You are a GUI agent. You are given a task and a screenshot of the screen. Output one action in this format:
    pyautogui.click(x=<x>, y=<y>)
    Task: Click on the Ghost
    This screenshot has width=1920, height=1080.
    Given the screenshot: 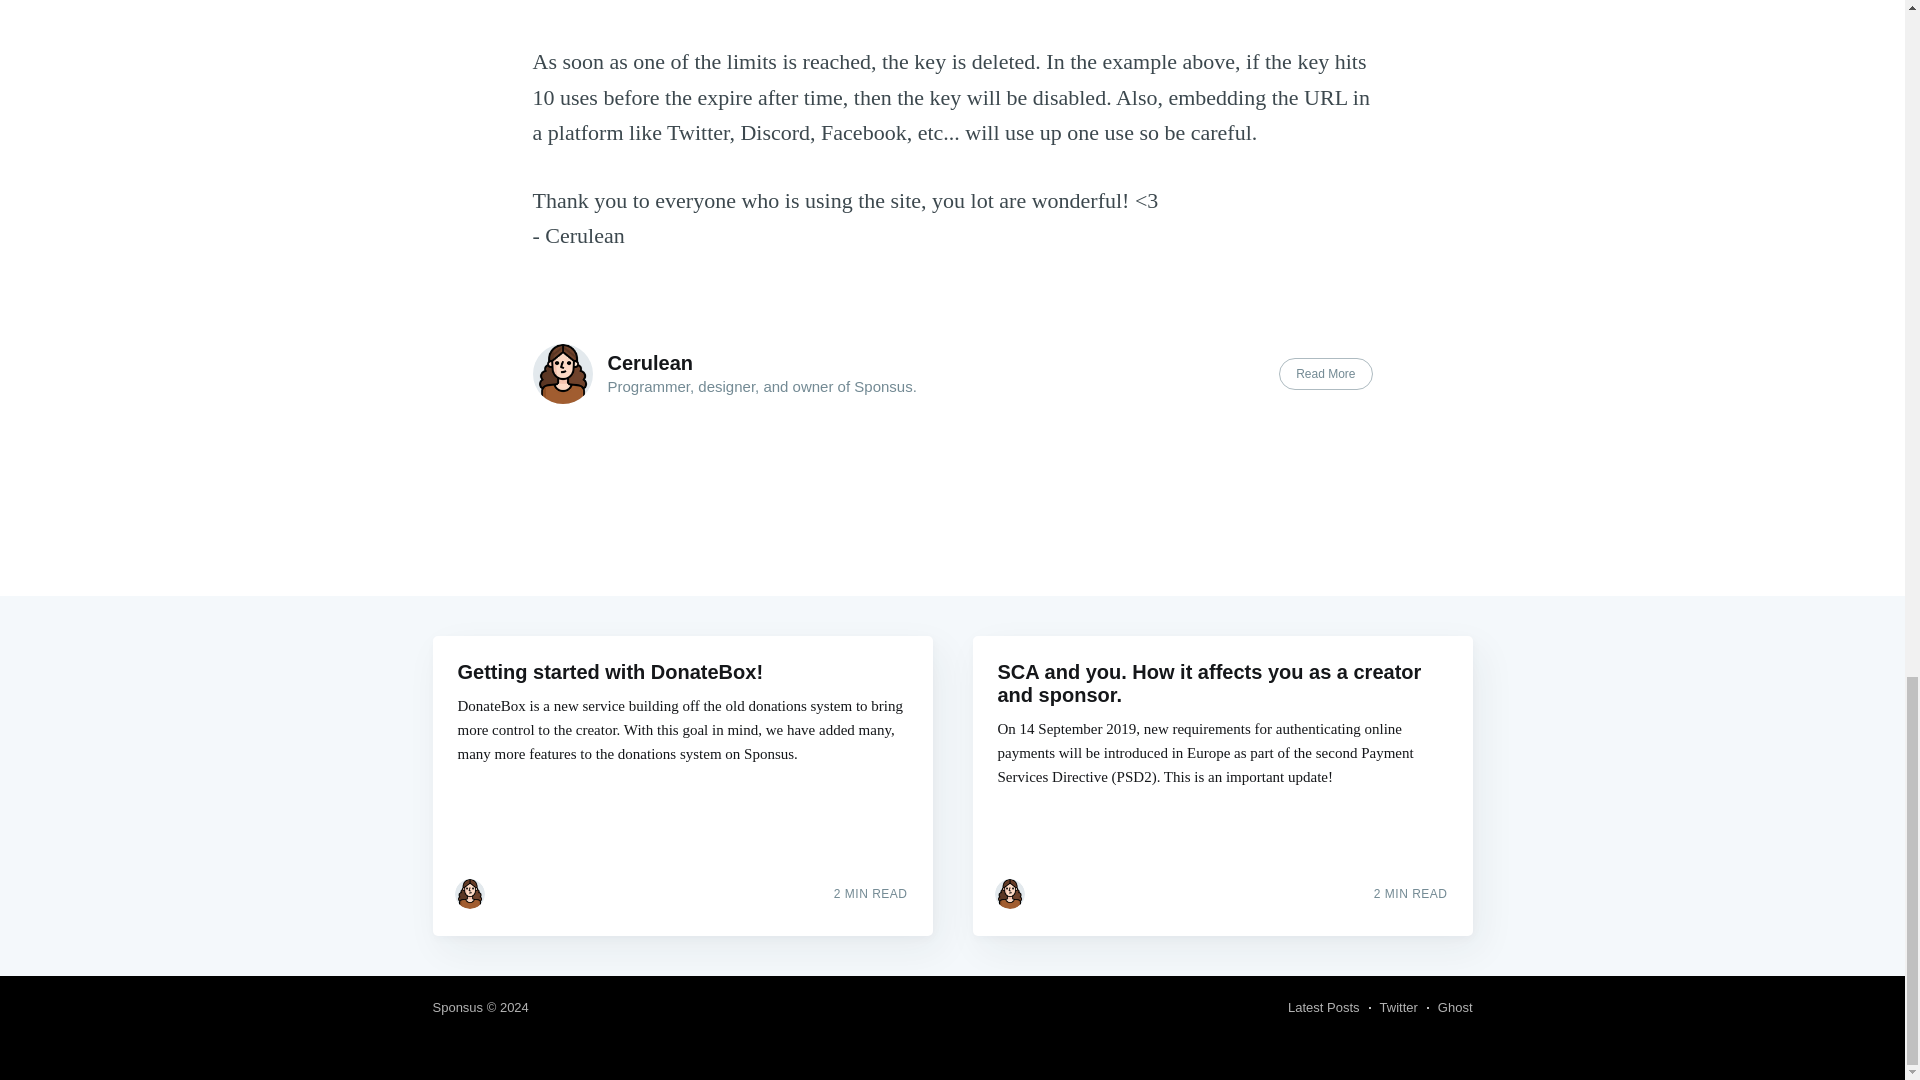 What is the action you would take?
    pyautogui.click(x=1455, y=1007)
    